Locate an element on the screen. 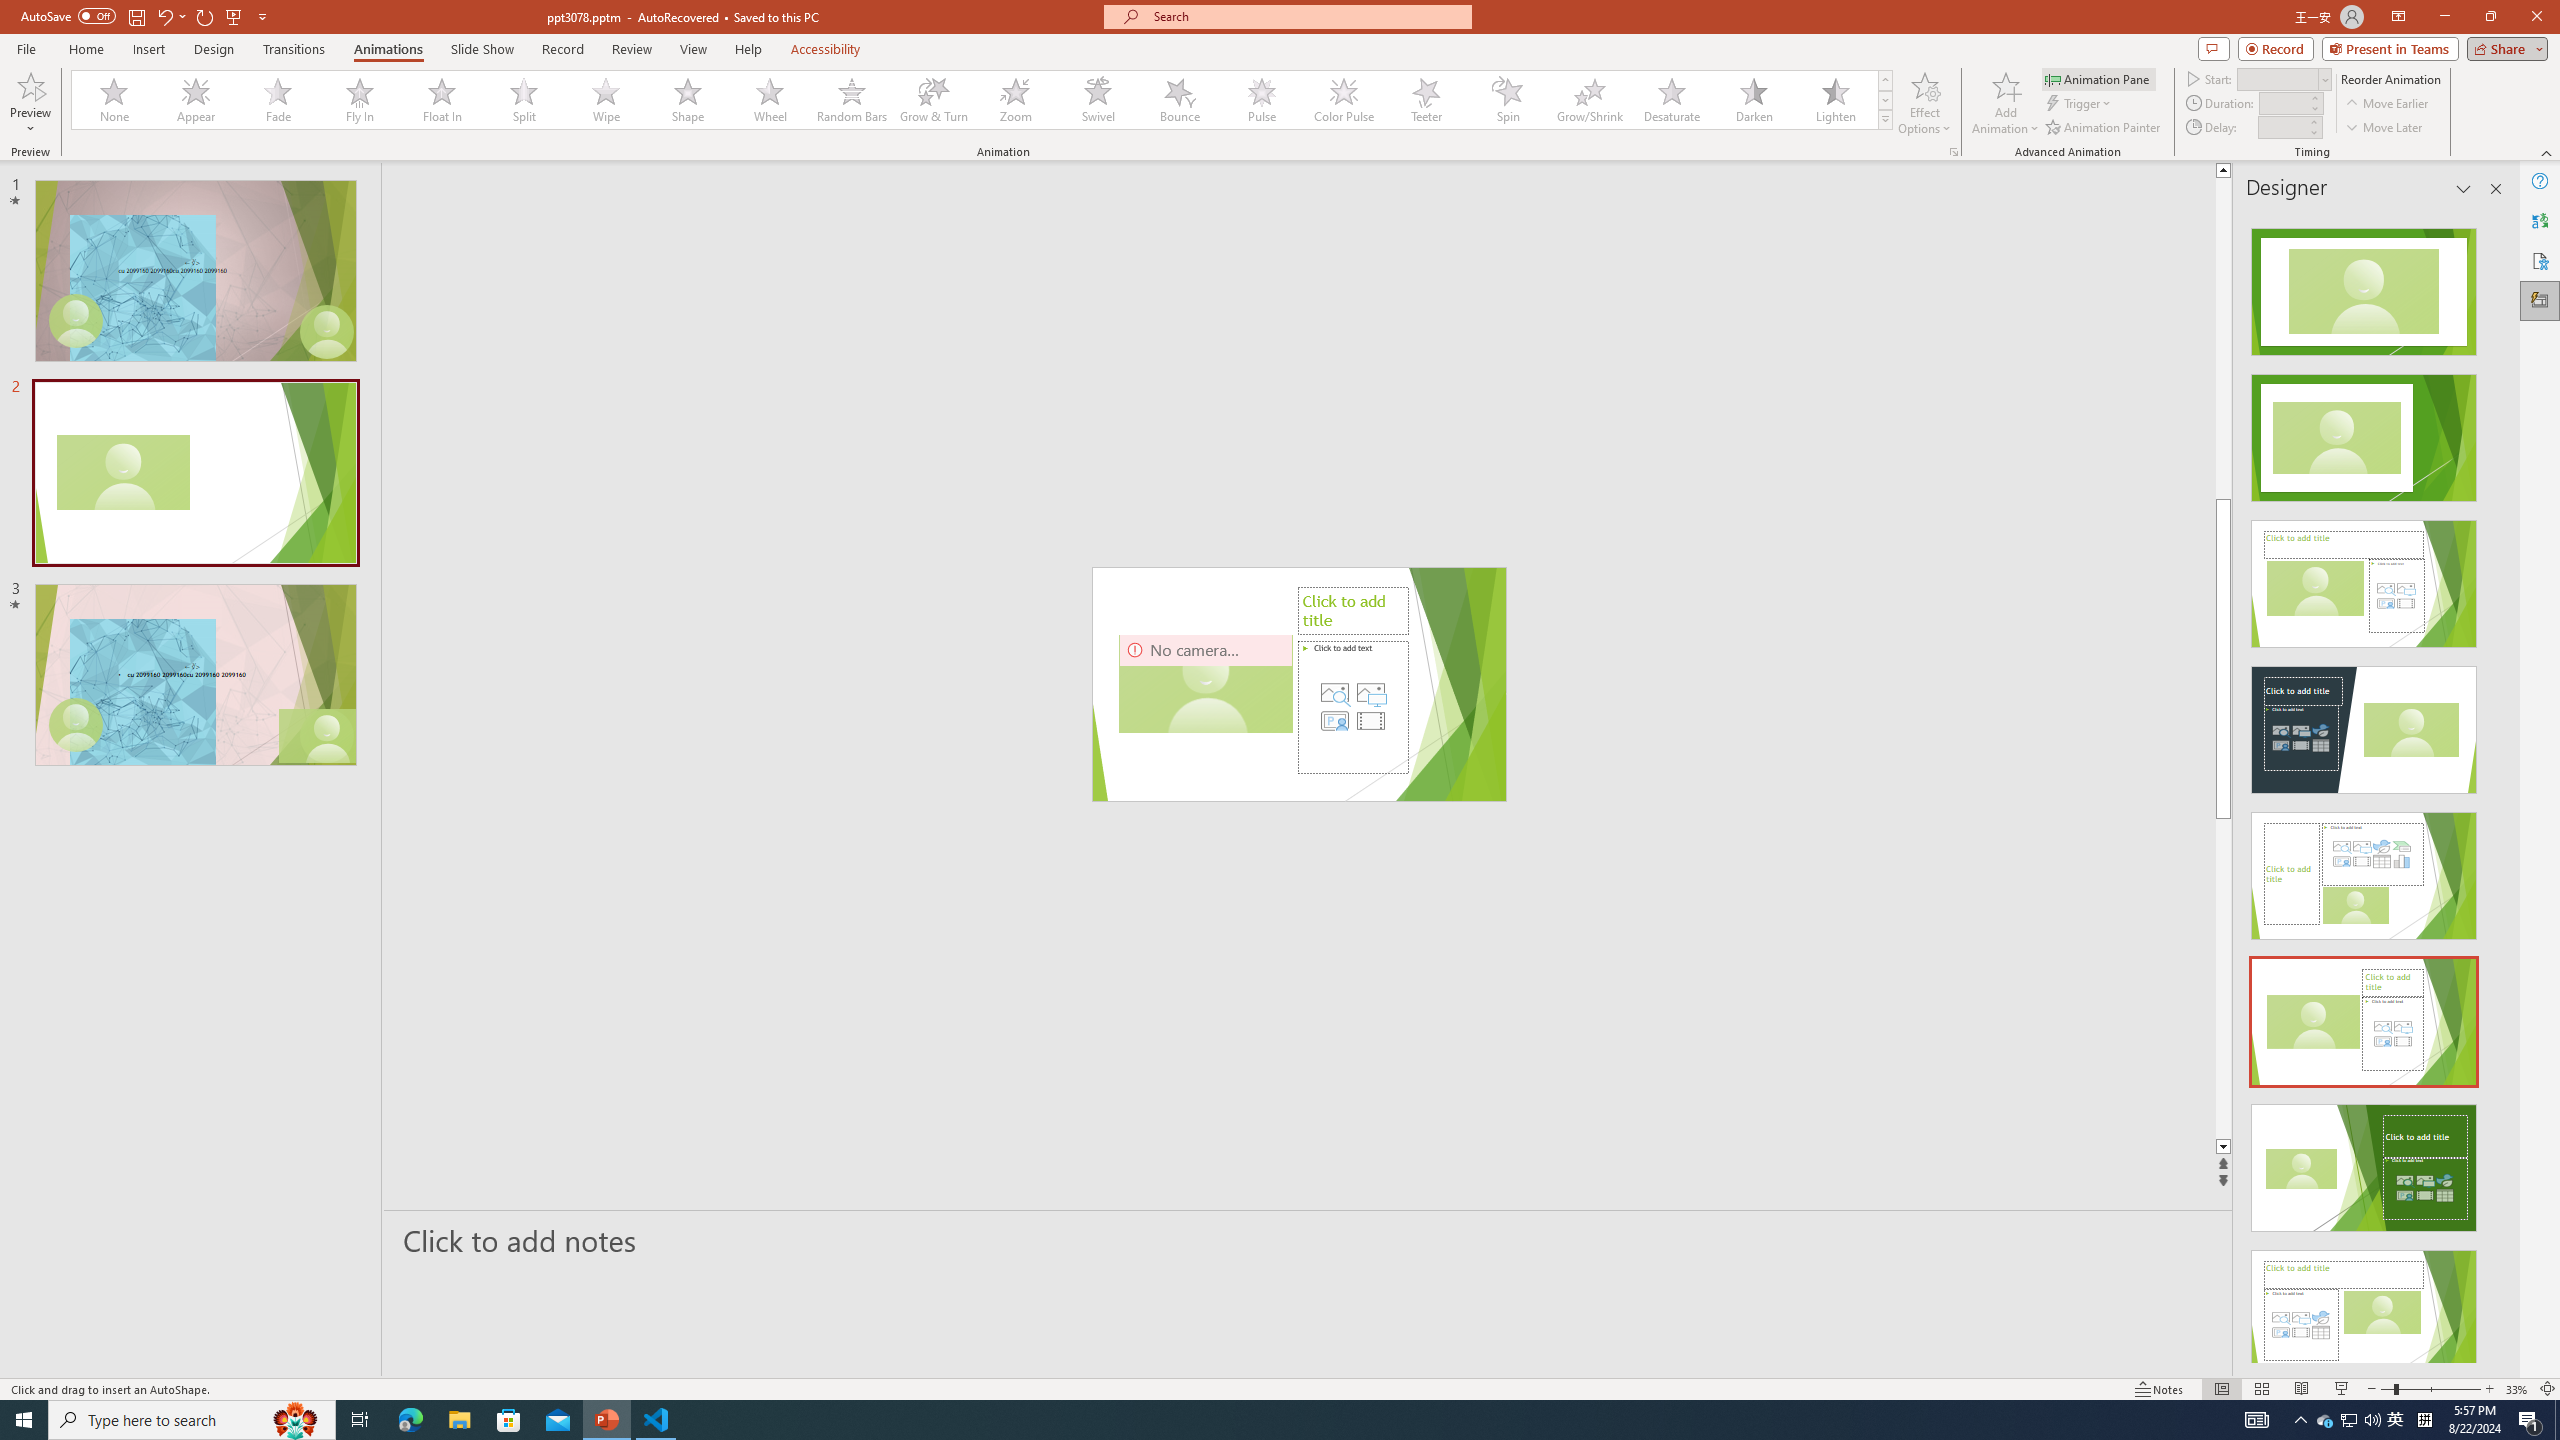 The image size is (2560, 1440). Bounce is located at coordinates (1180, 100).